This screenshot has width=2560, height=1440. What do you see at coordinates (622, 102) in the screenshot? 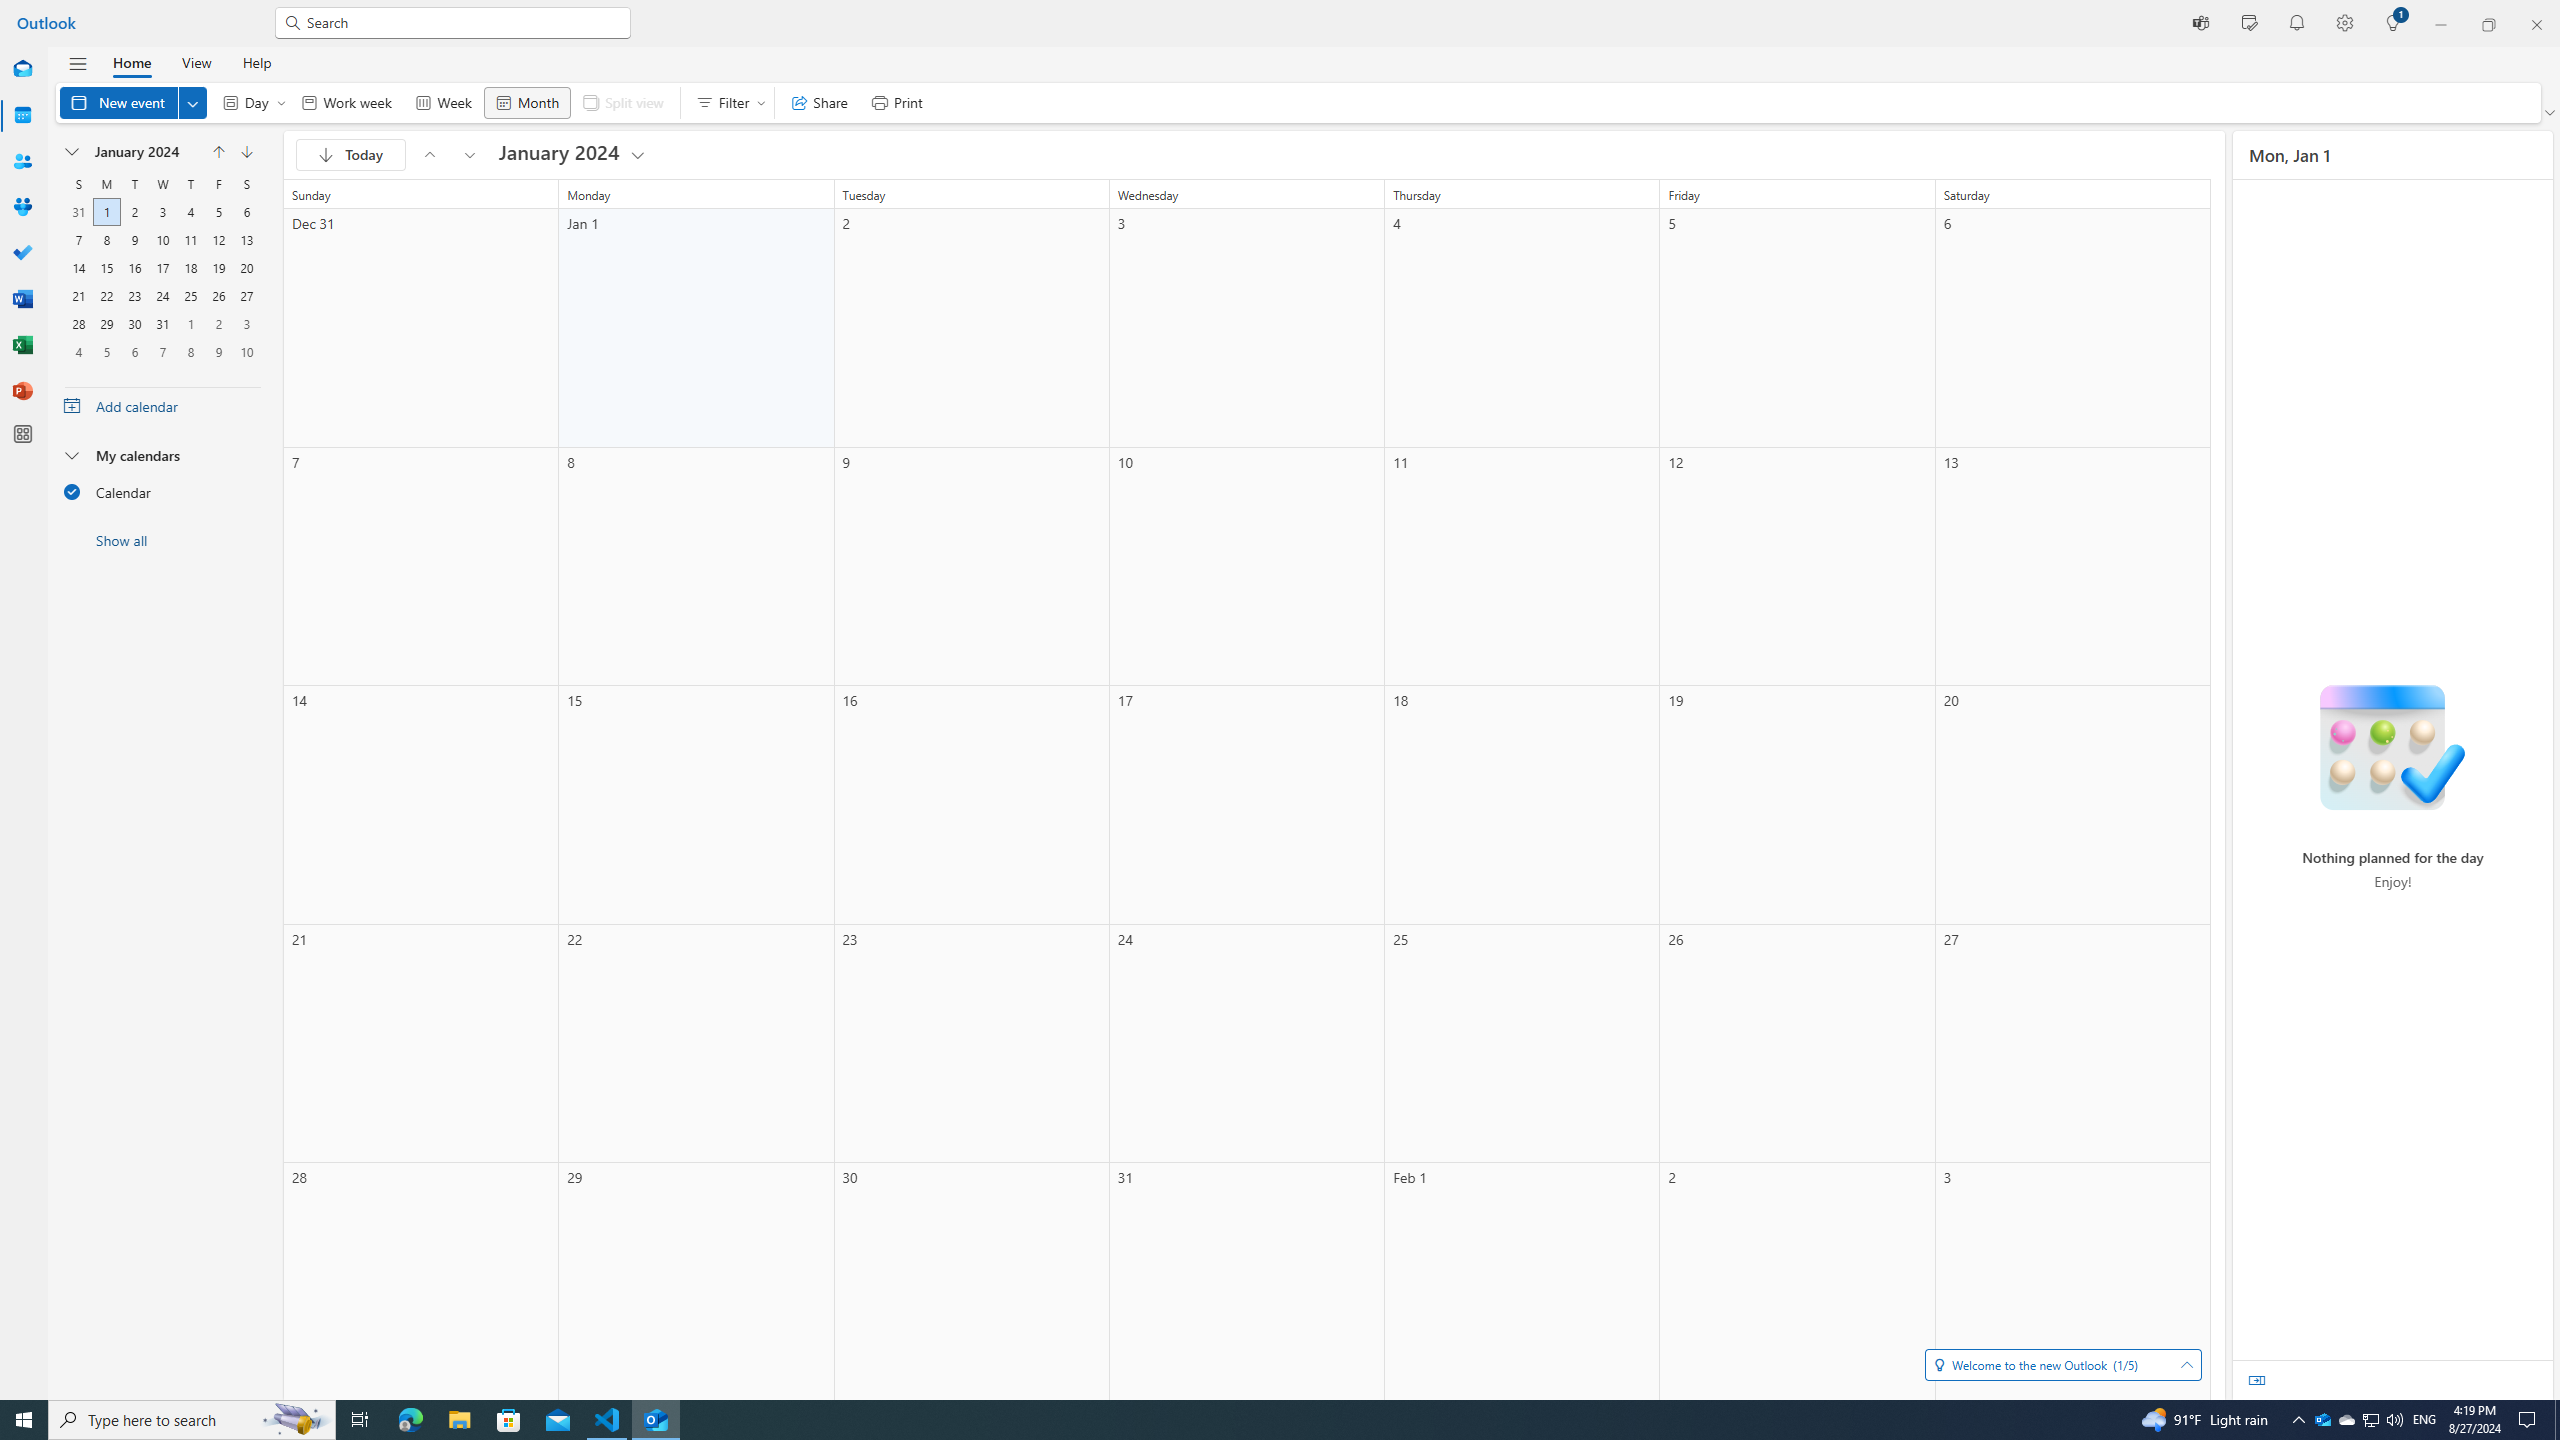
I see `Split view` at bounding box center [622, 102].